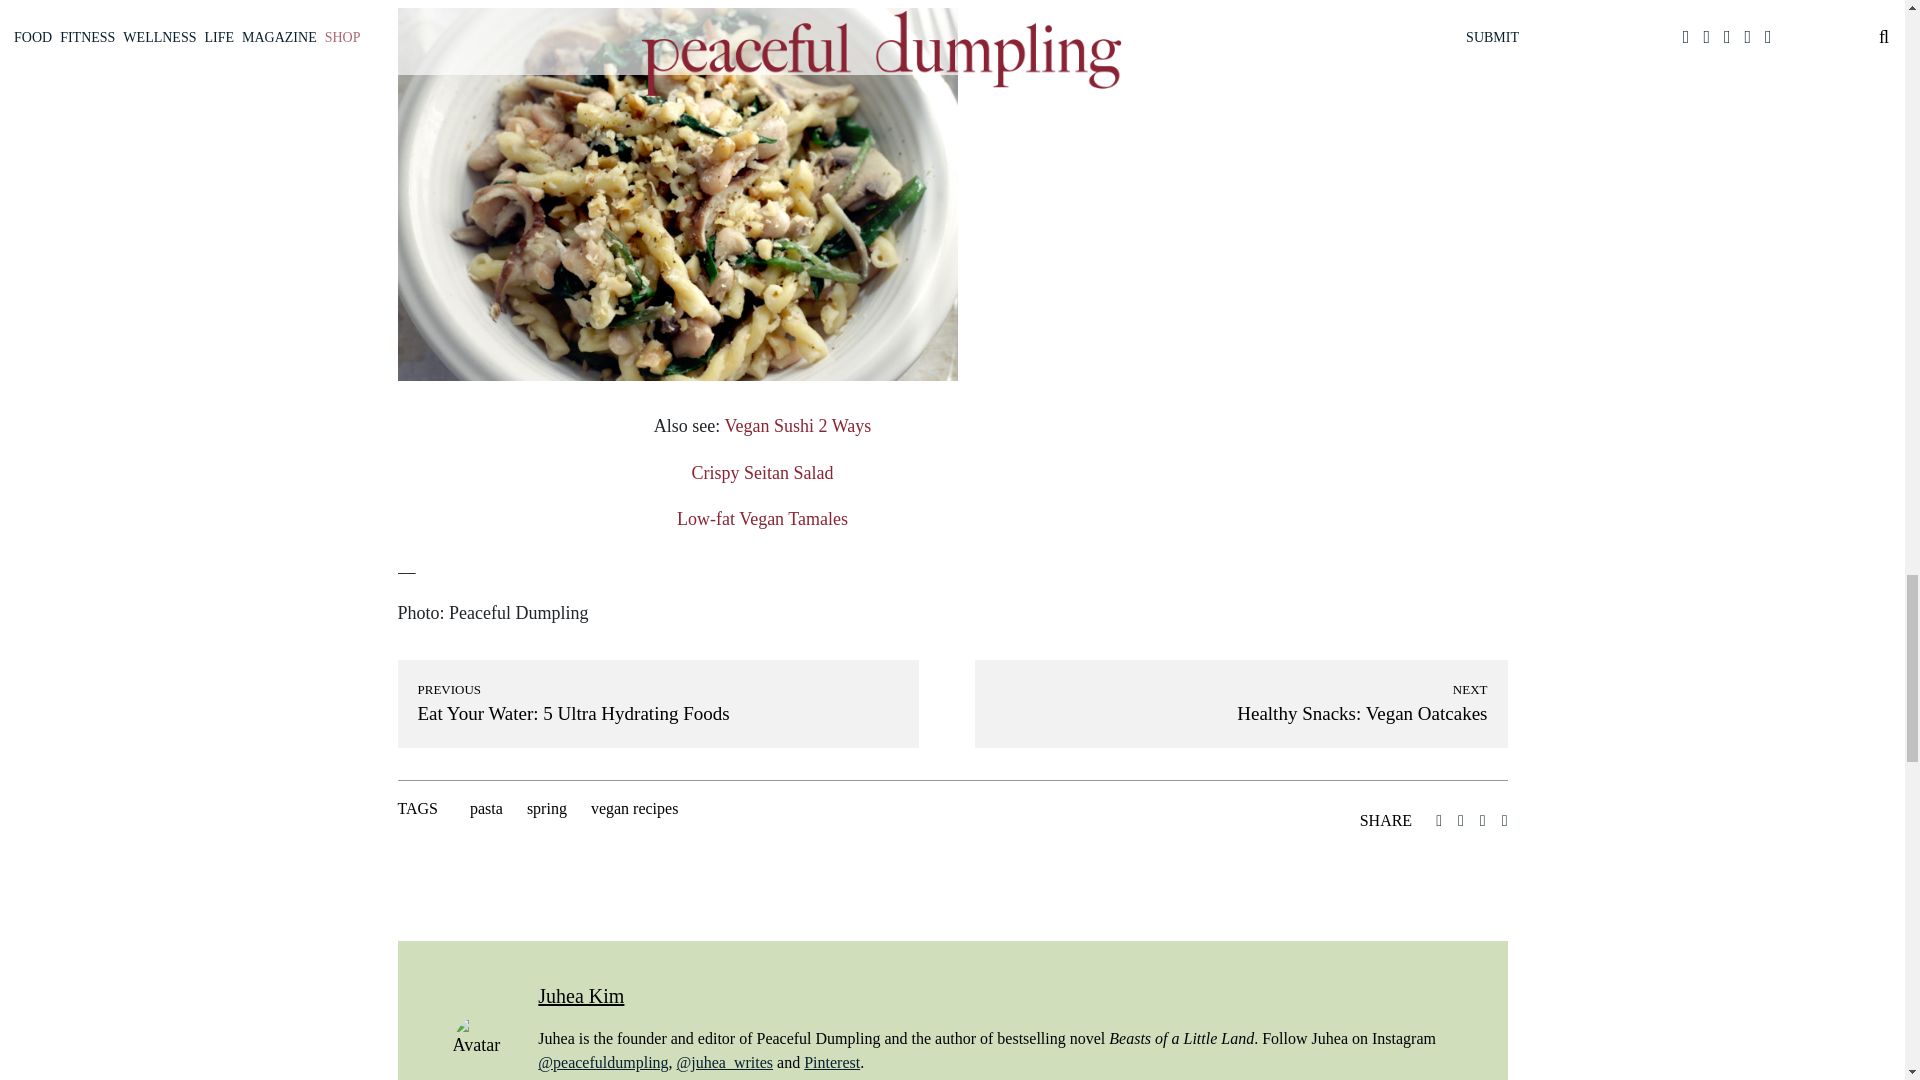 This screenshot has width=1920, height=1080. What do you see at coordinates (762, 472) in the screenshot?
I see `Crispy Seitan Salad with Chia Seed Dressing` at bounding box center [762, 472].